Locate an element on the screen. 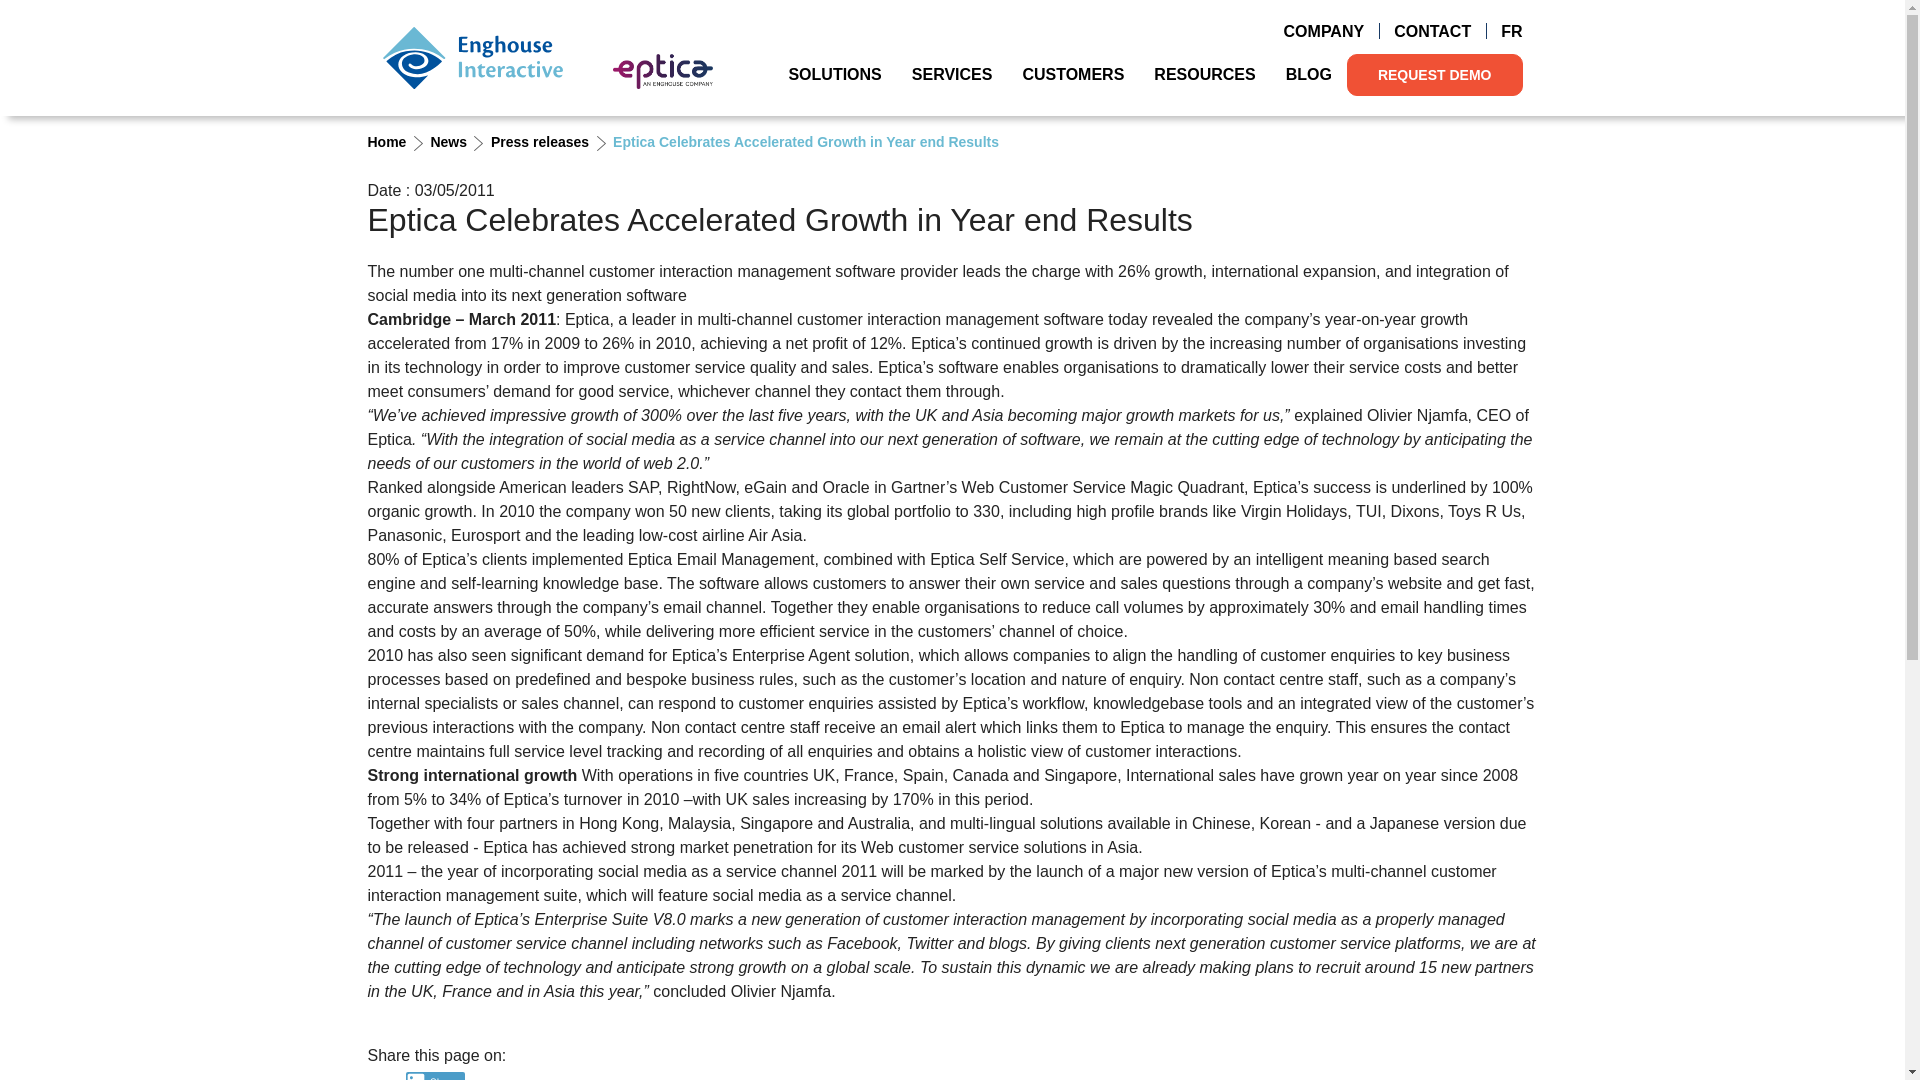  SOLUTIONS is located at coordinates (834, 74).